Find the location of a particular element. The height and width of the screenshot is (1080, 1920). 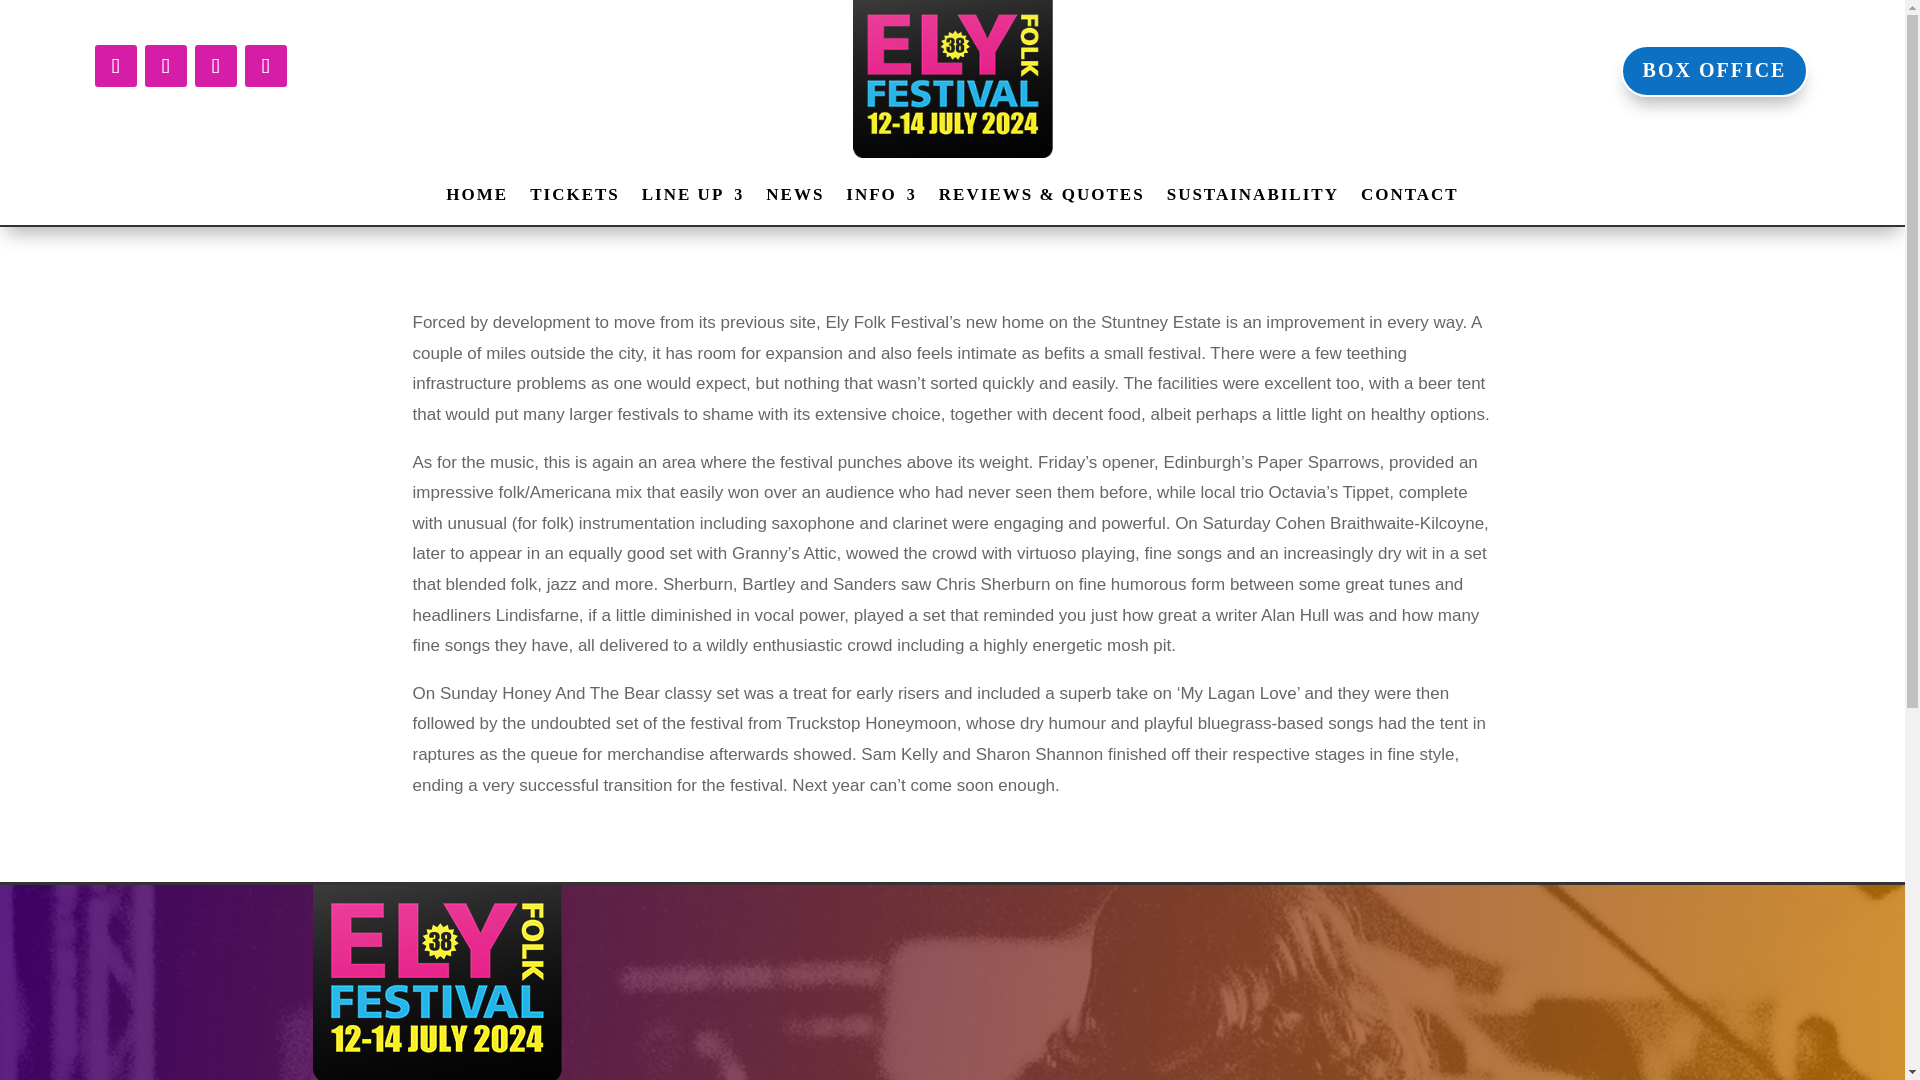

INFO is located at coordinates (882, 198).